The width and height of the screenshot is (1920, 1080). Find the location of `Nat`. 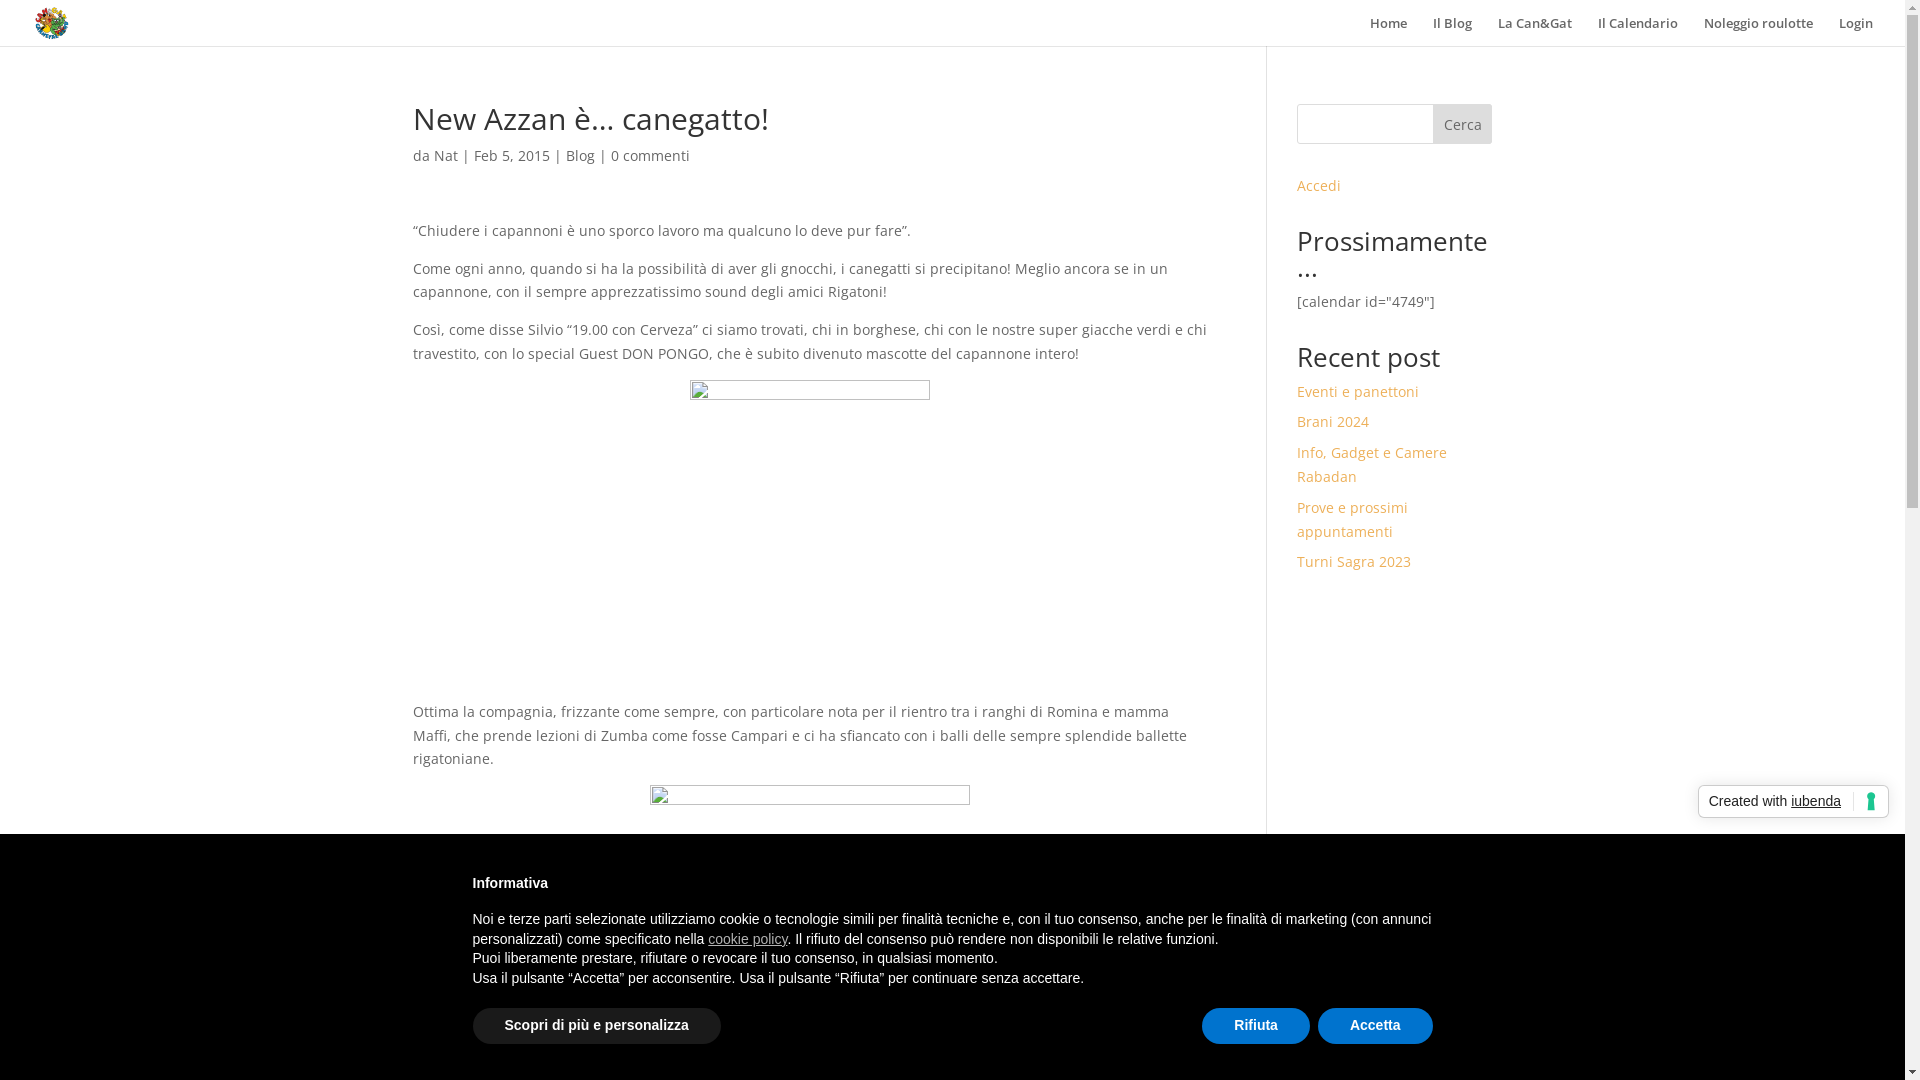

Nat is located at coordinates (446, 156).